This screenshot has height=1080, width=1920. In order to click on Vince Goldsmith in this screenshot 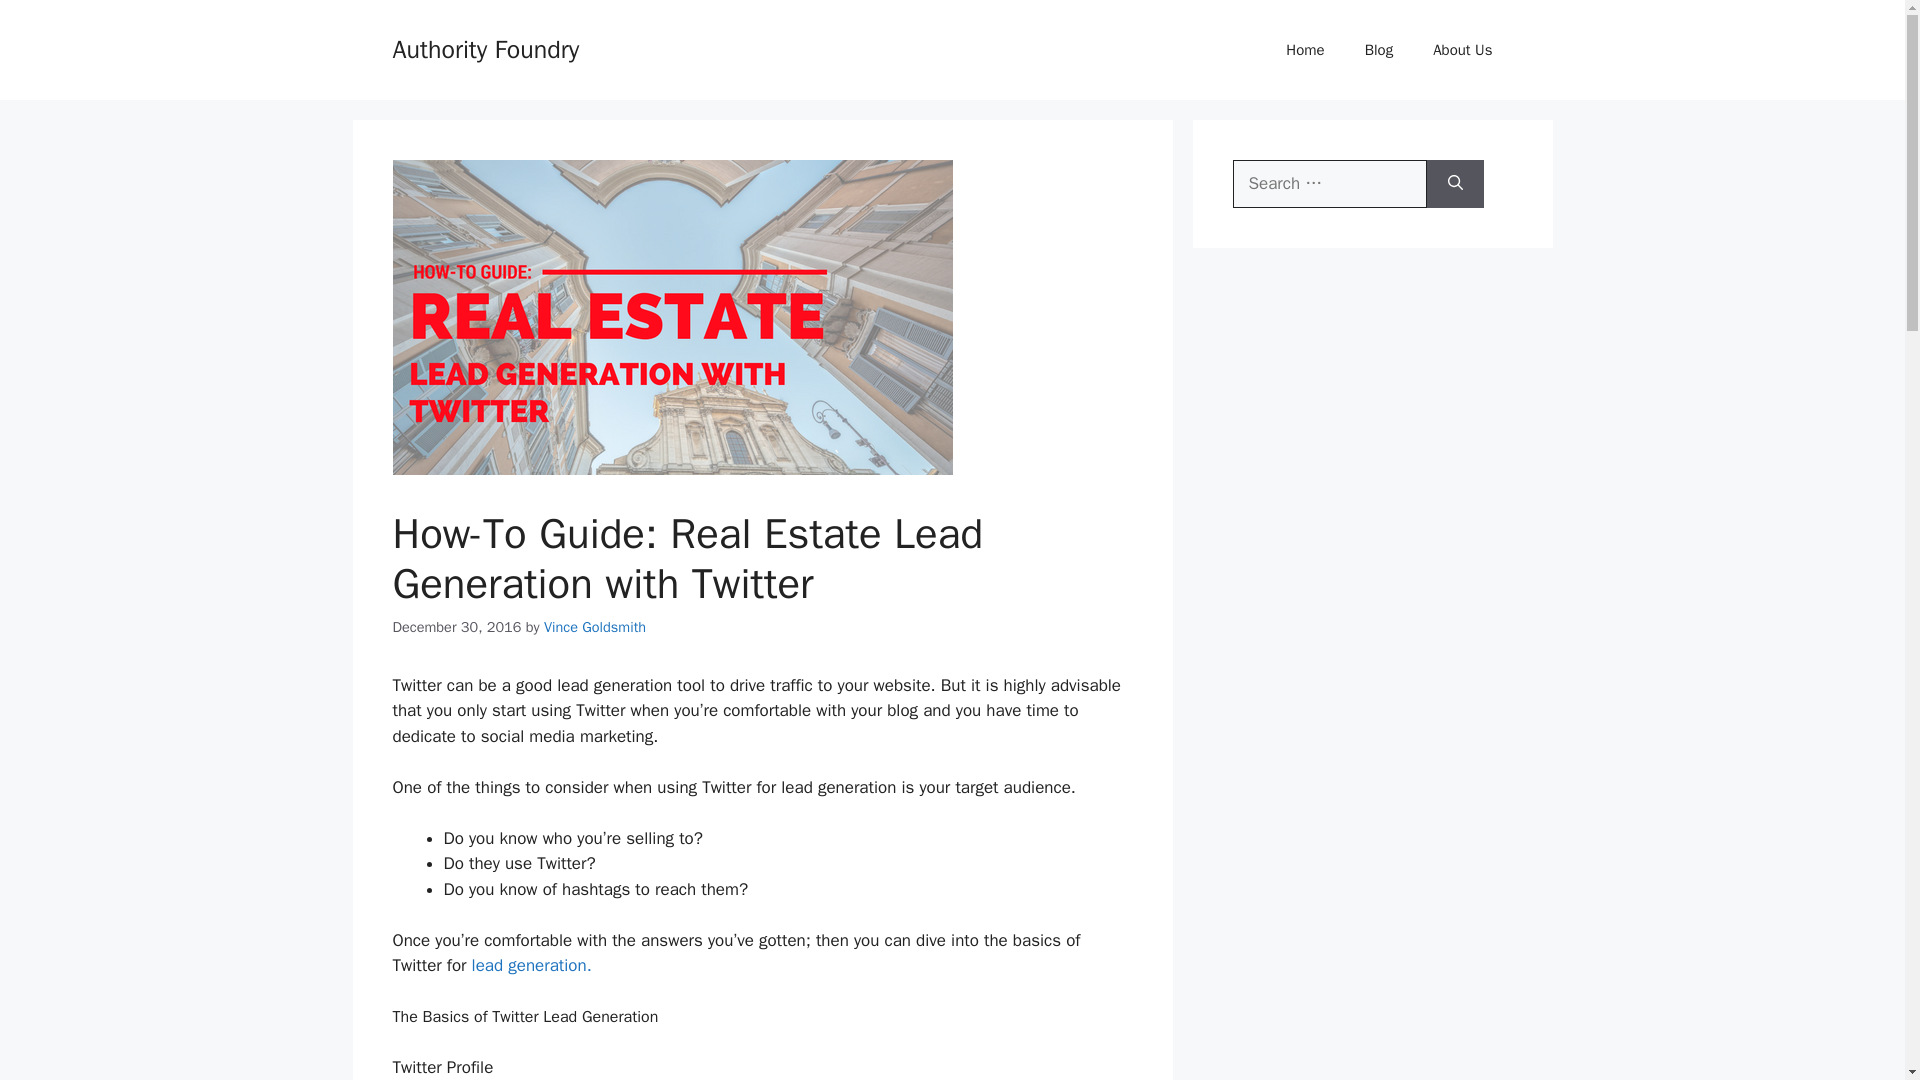, I will do `click(594, 626)`.